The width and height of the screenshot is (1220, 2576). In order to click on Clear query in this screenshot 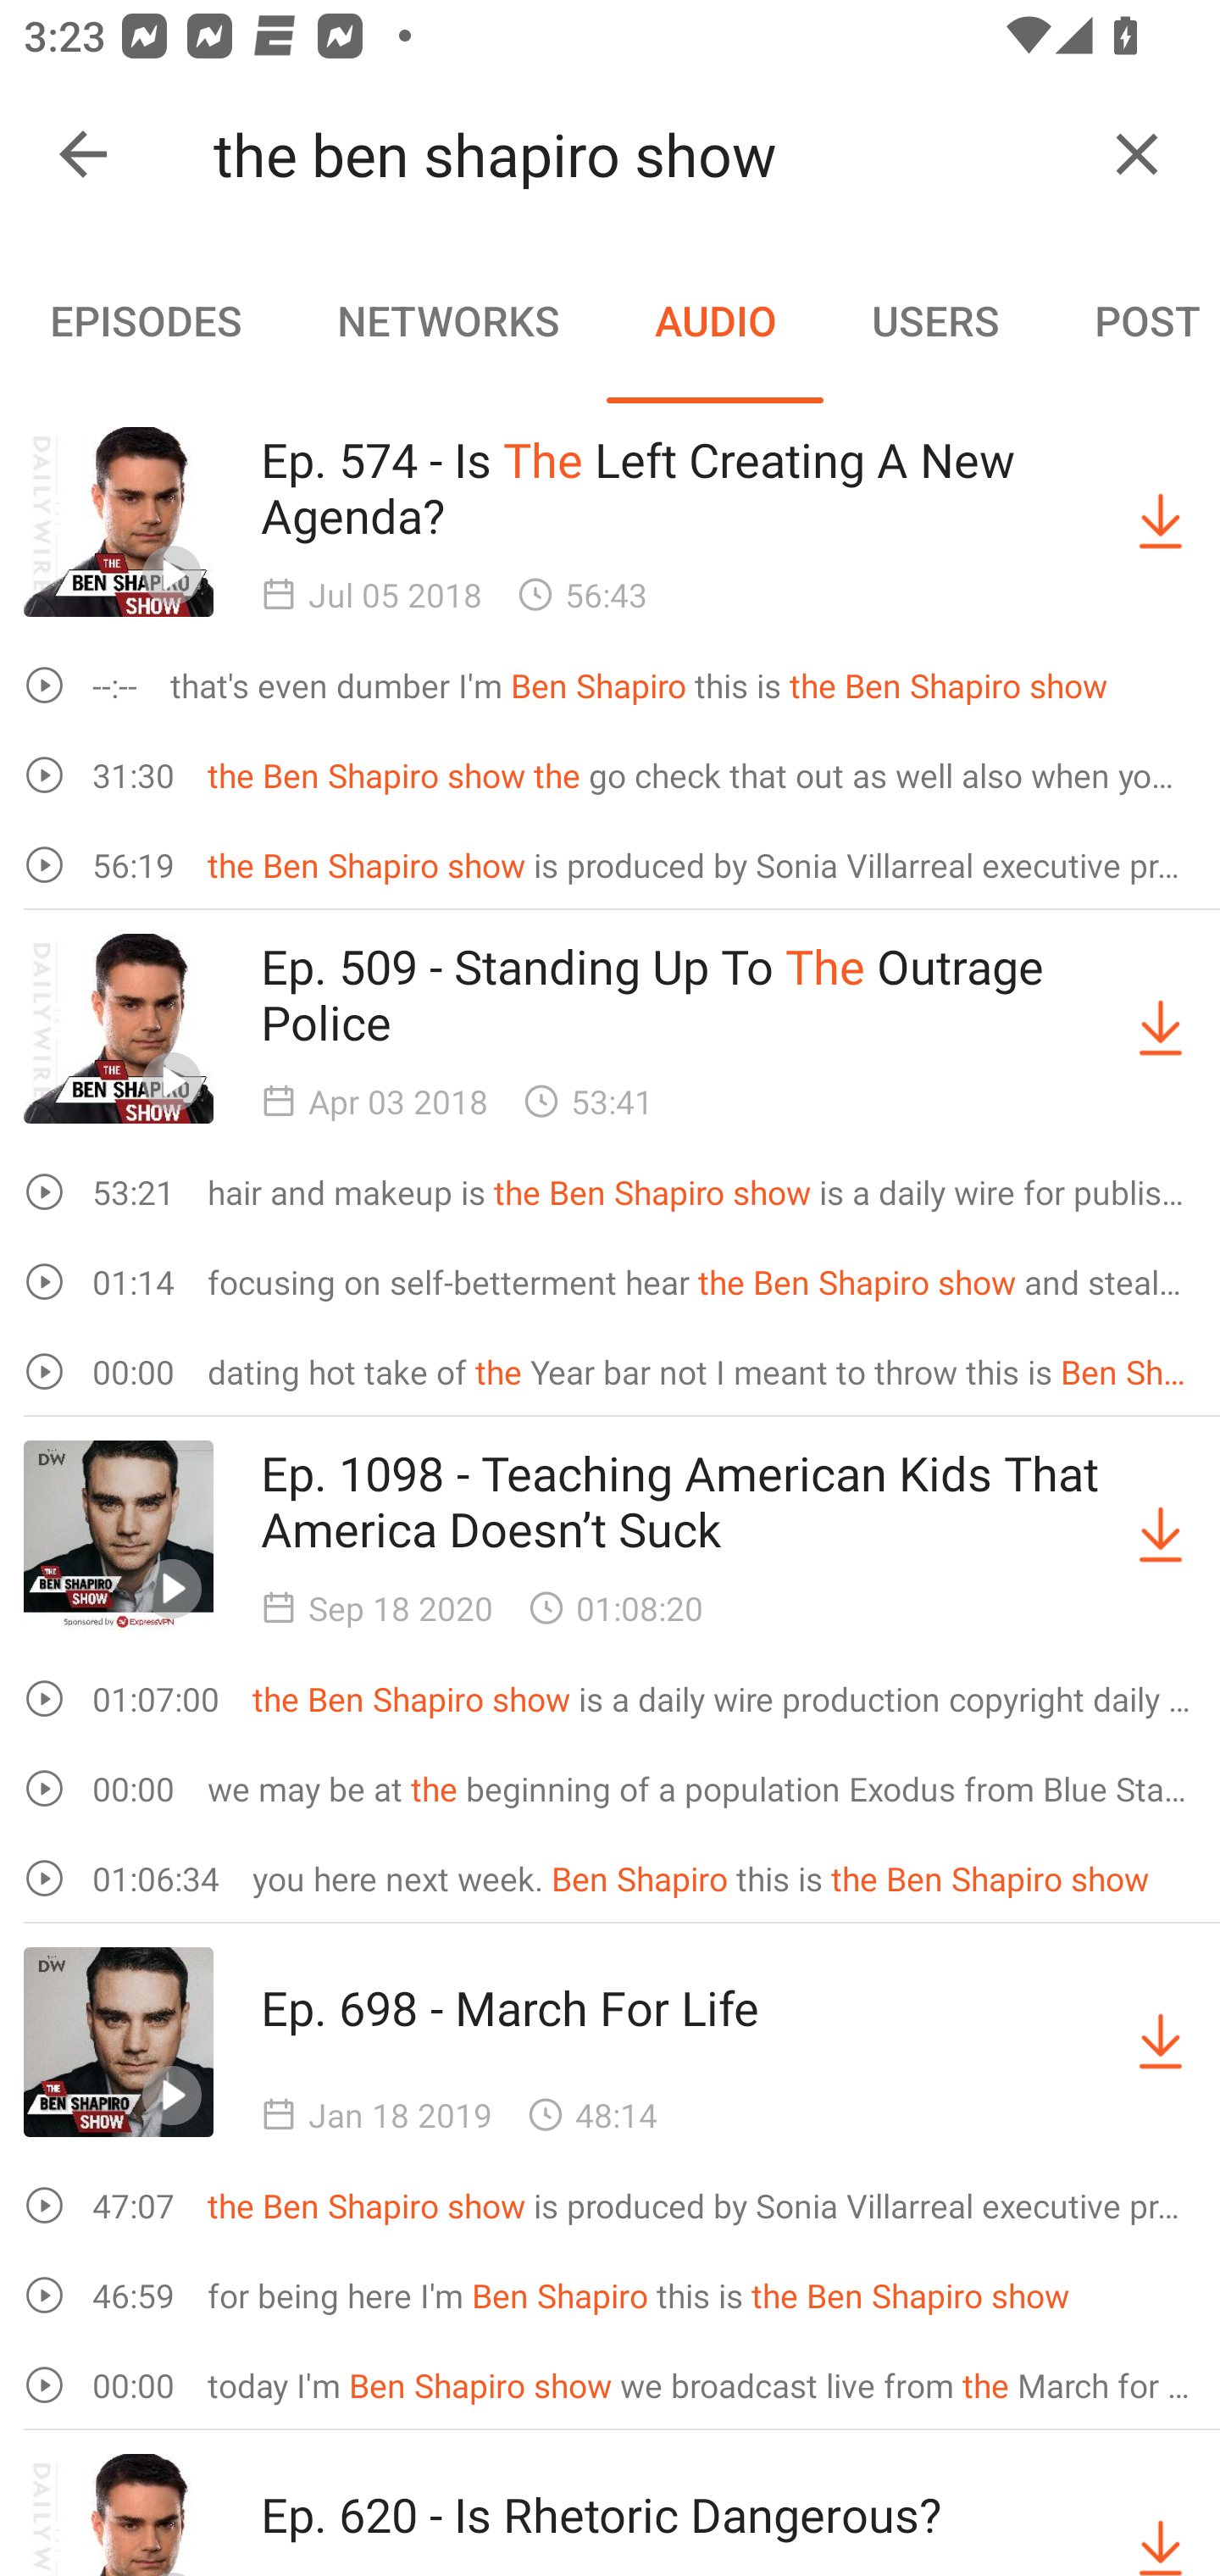, I will do `click(1137, 154)`.